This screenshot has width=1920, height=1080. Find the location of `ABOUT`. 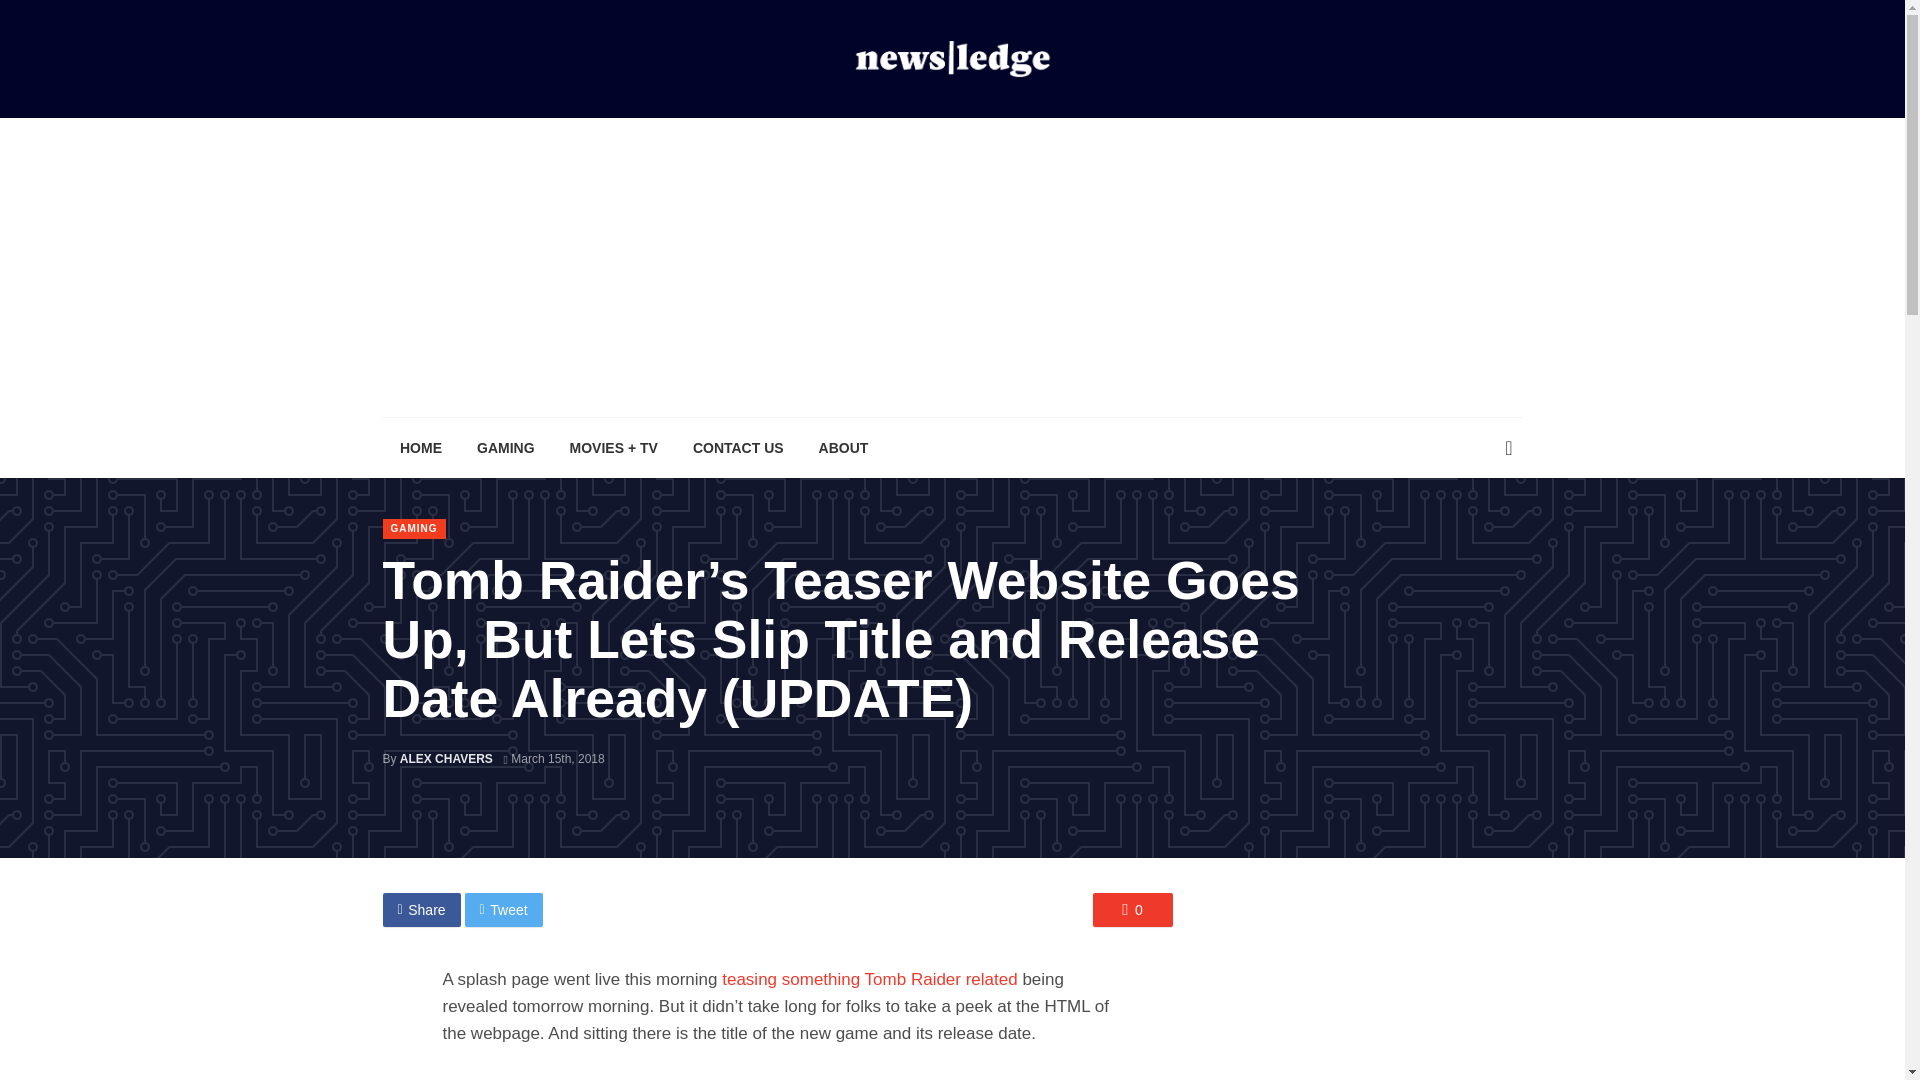

ABOUT is located at coordinates (842, 448).